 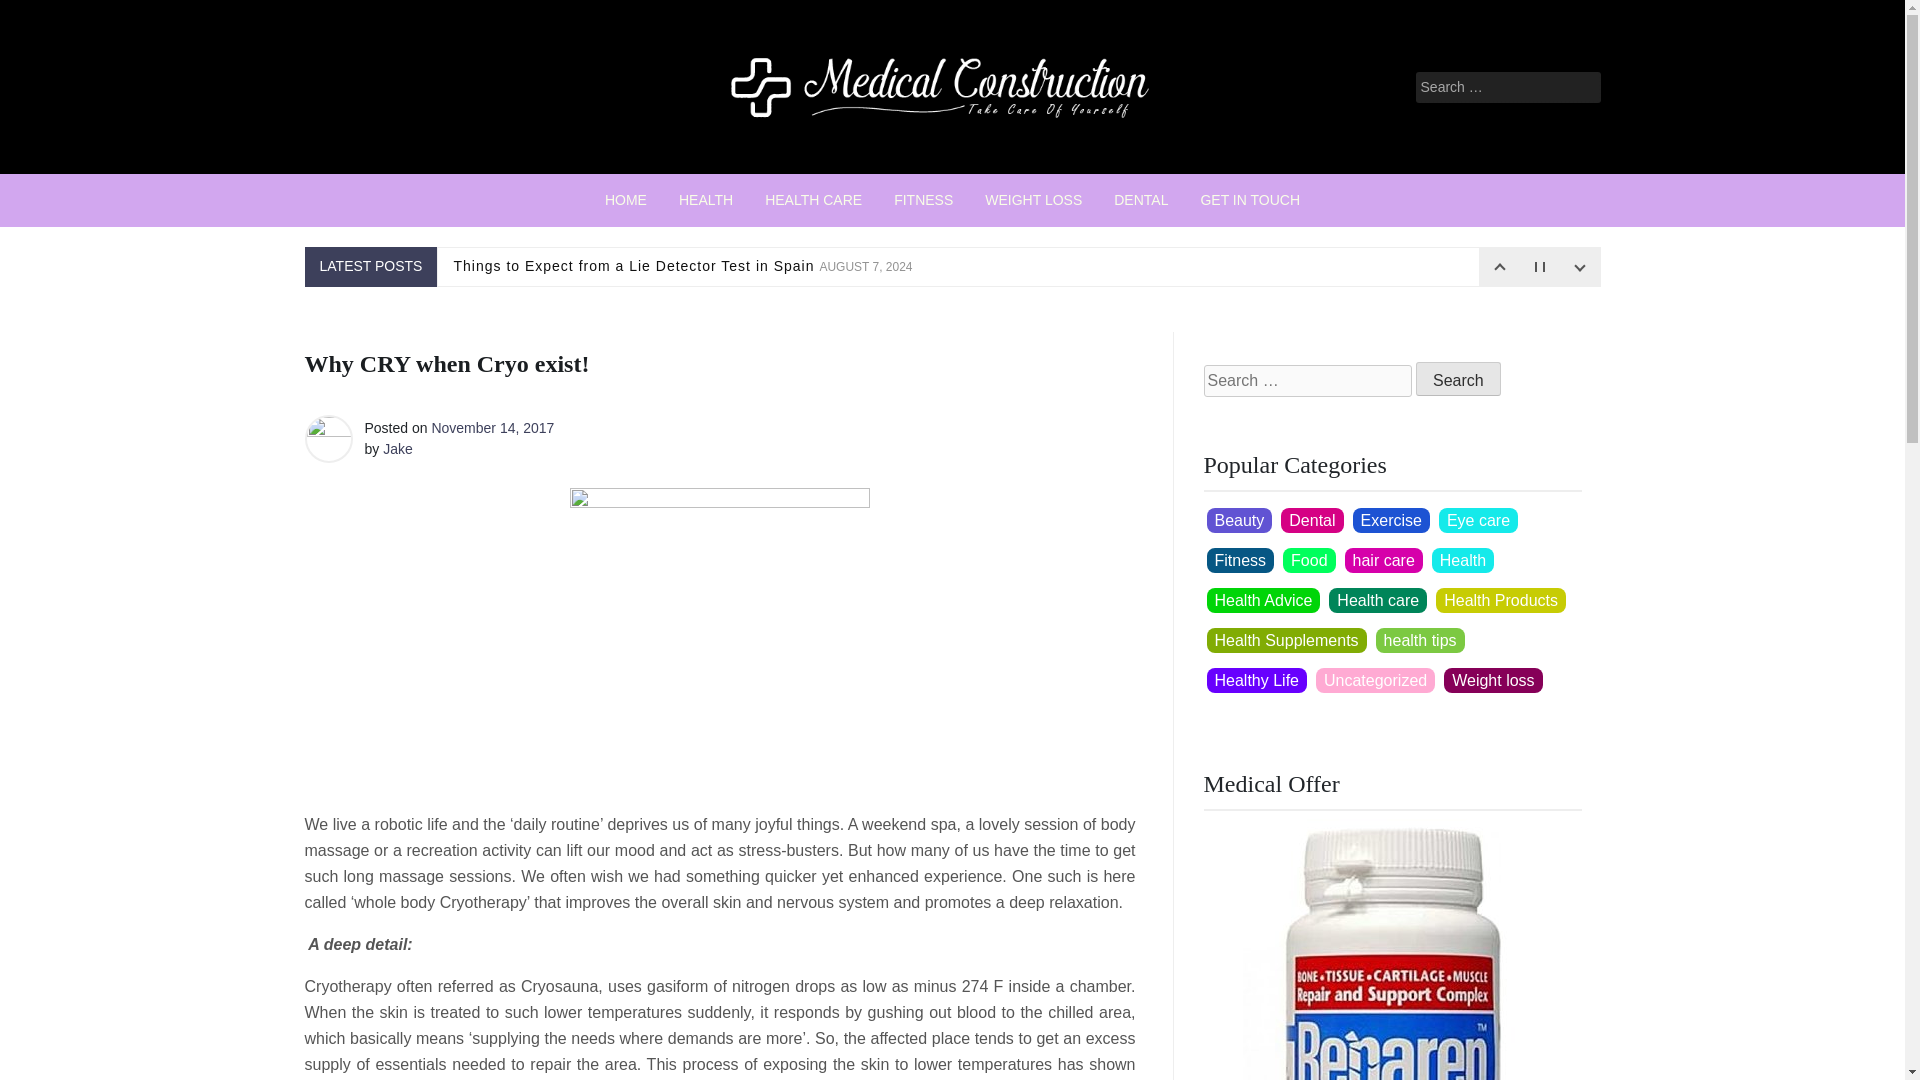 What do you see at coordinates (1392, 520) in the screenshot?
I see `Exercise` at bounding box center [1392, 520].